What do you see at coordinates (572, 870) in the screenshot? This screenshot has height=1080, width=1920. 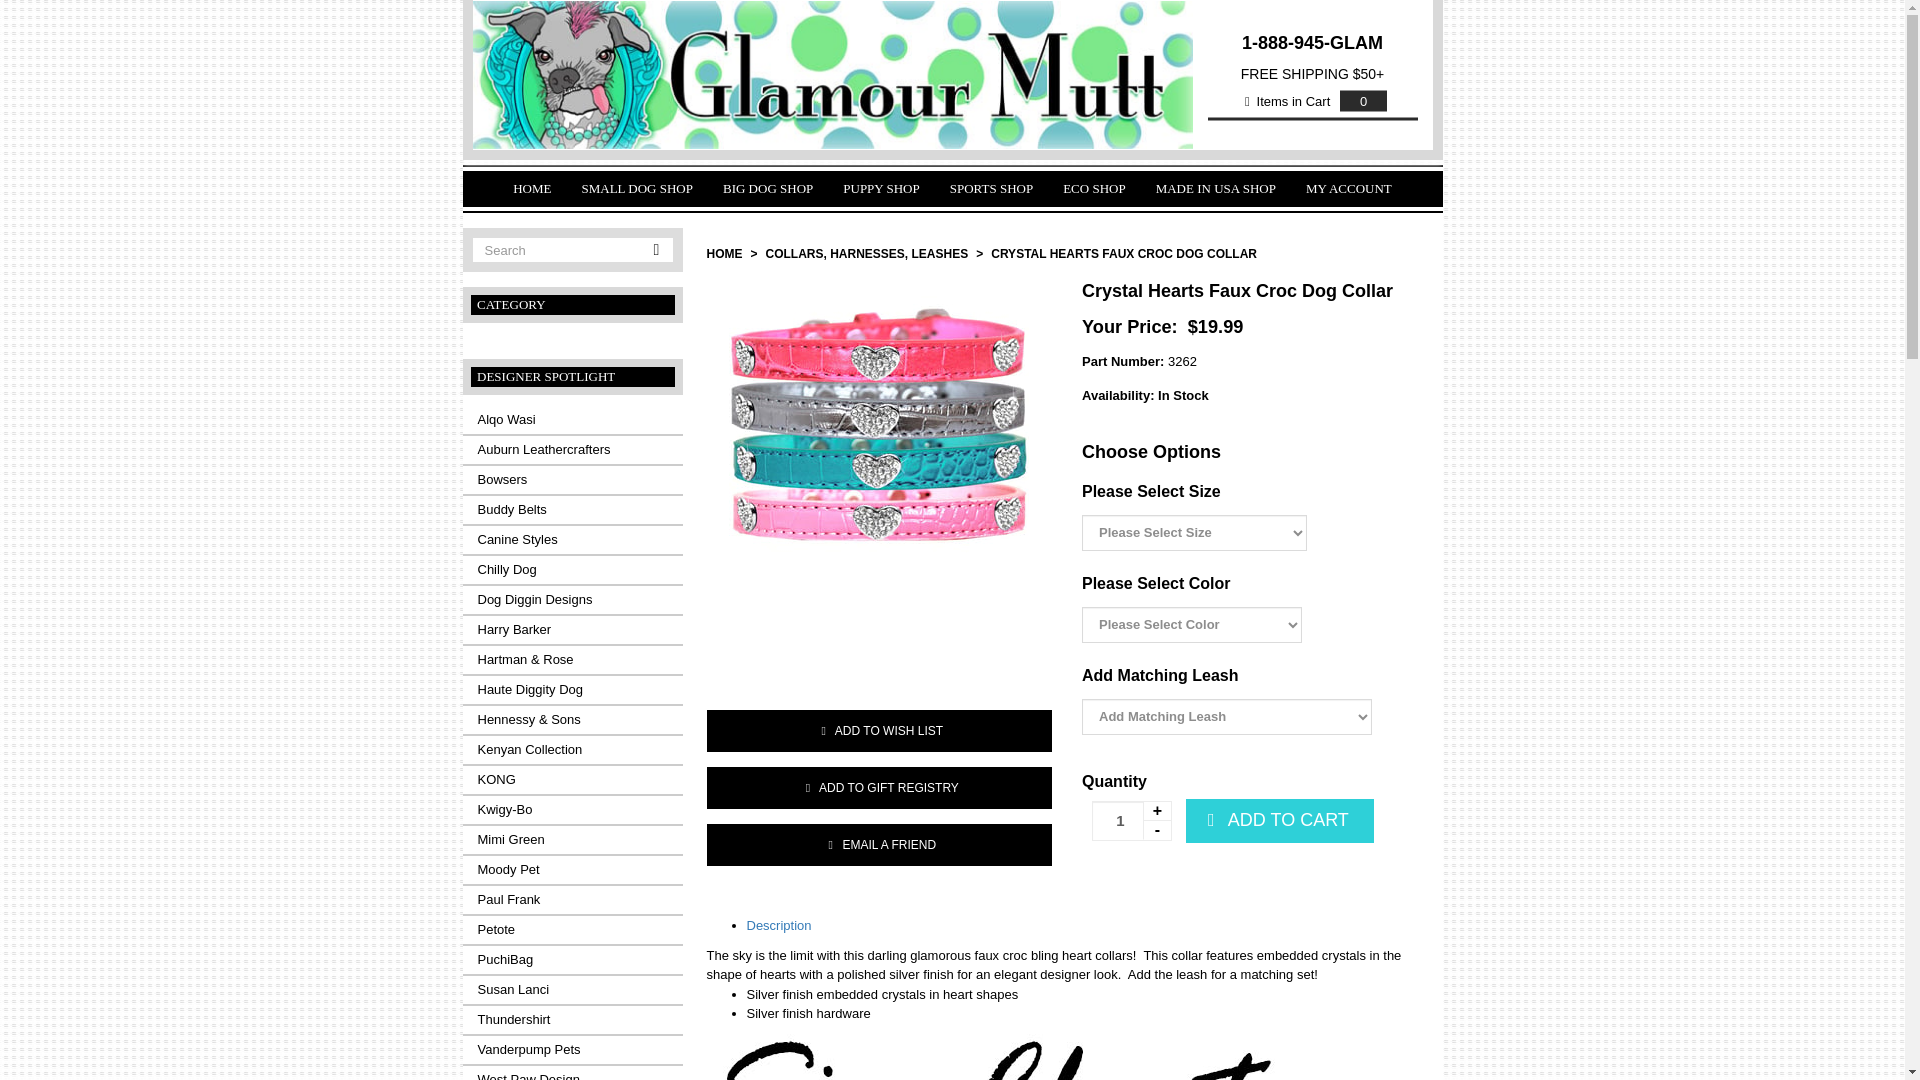 I see `Moody Pet` at bounding box center [572, 870].